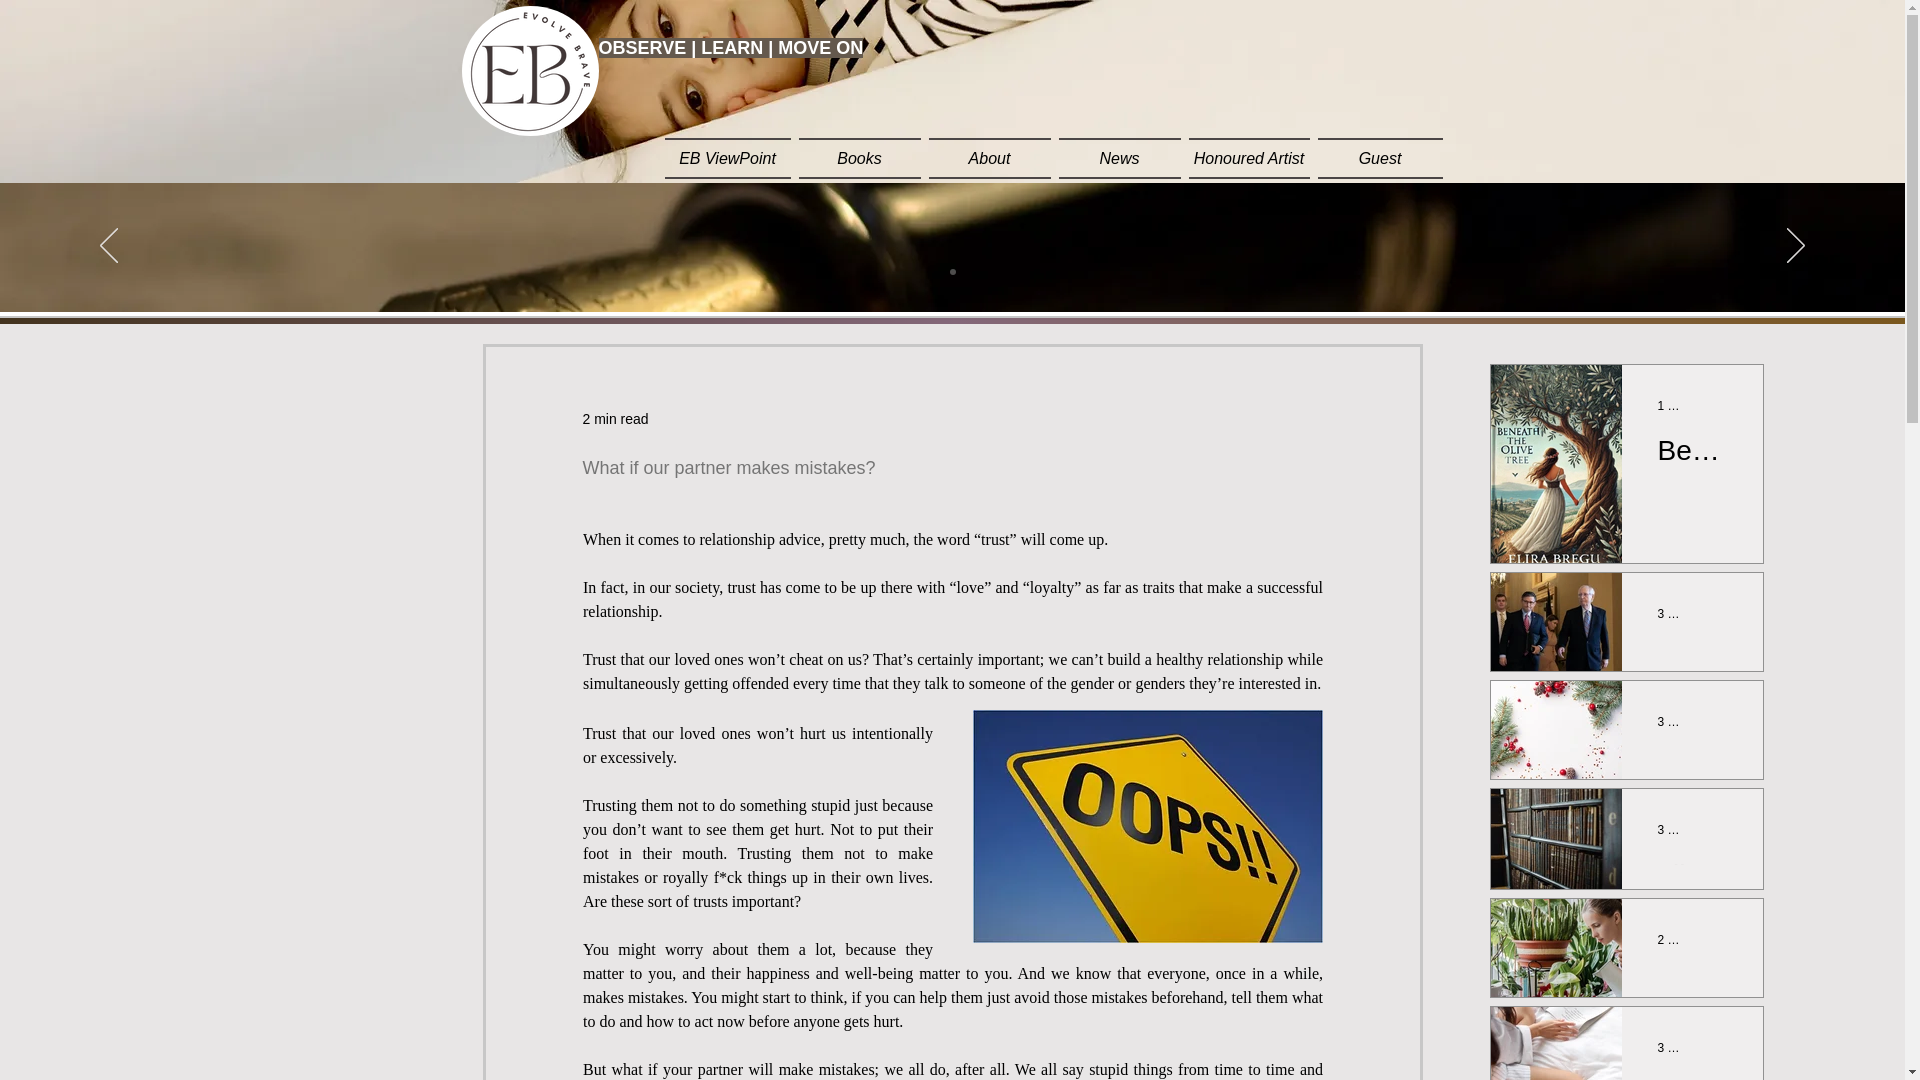 The image size is (1920, 1080). Describe the element at coordinates (1672, 405) in the screenshot. I see `1 min` at that location.